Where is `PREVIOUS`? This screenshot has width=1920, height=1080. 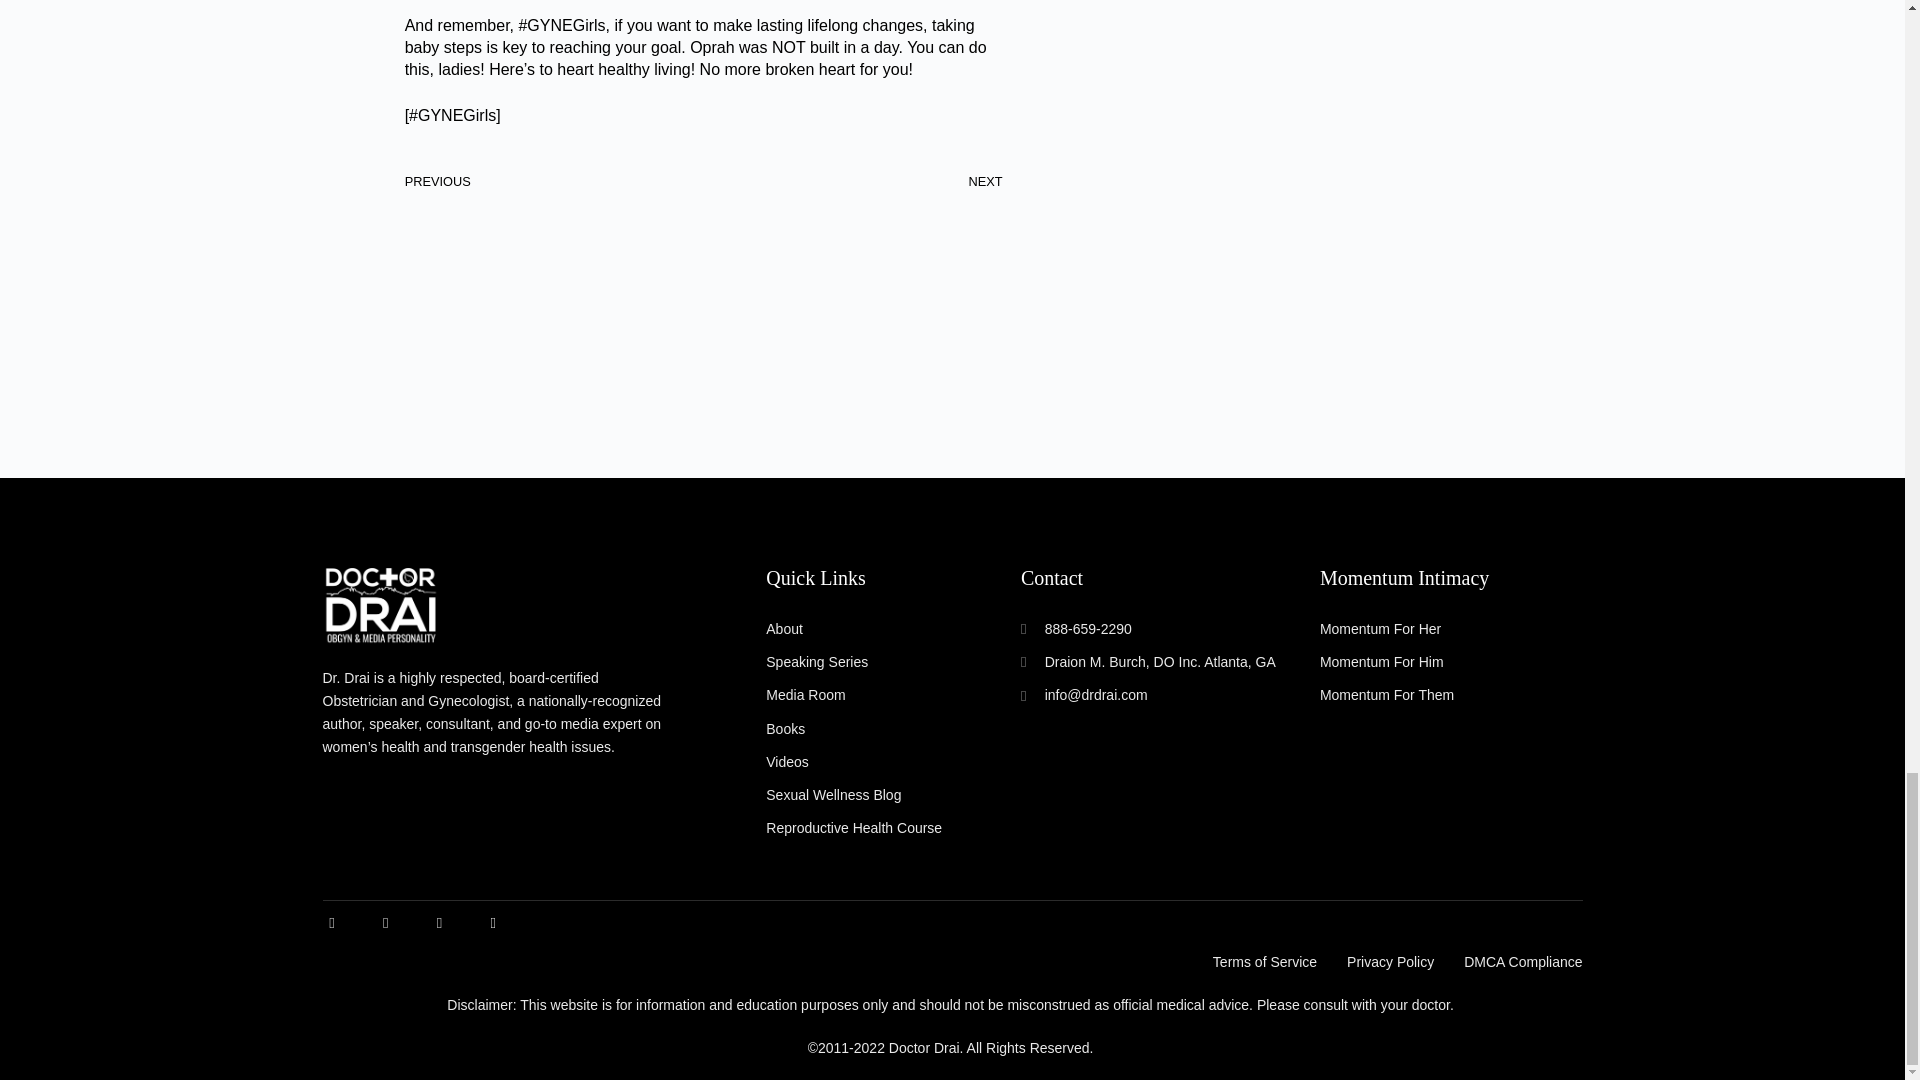 PREVIOUS is located at coordinates (554, 181).